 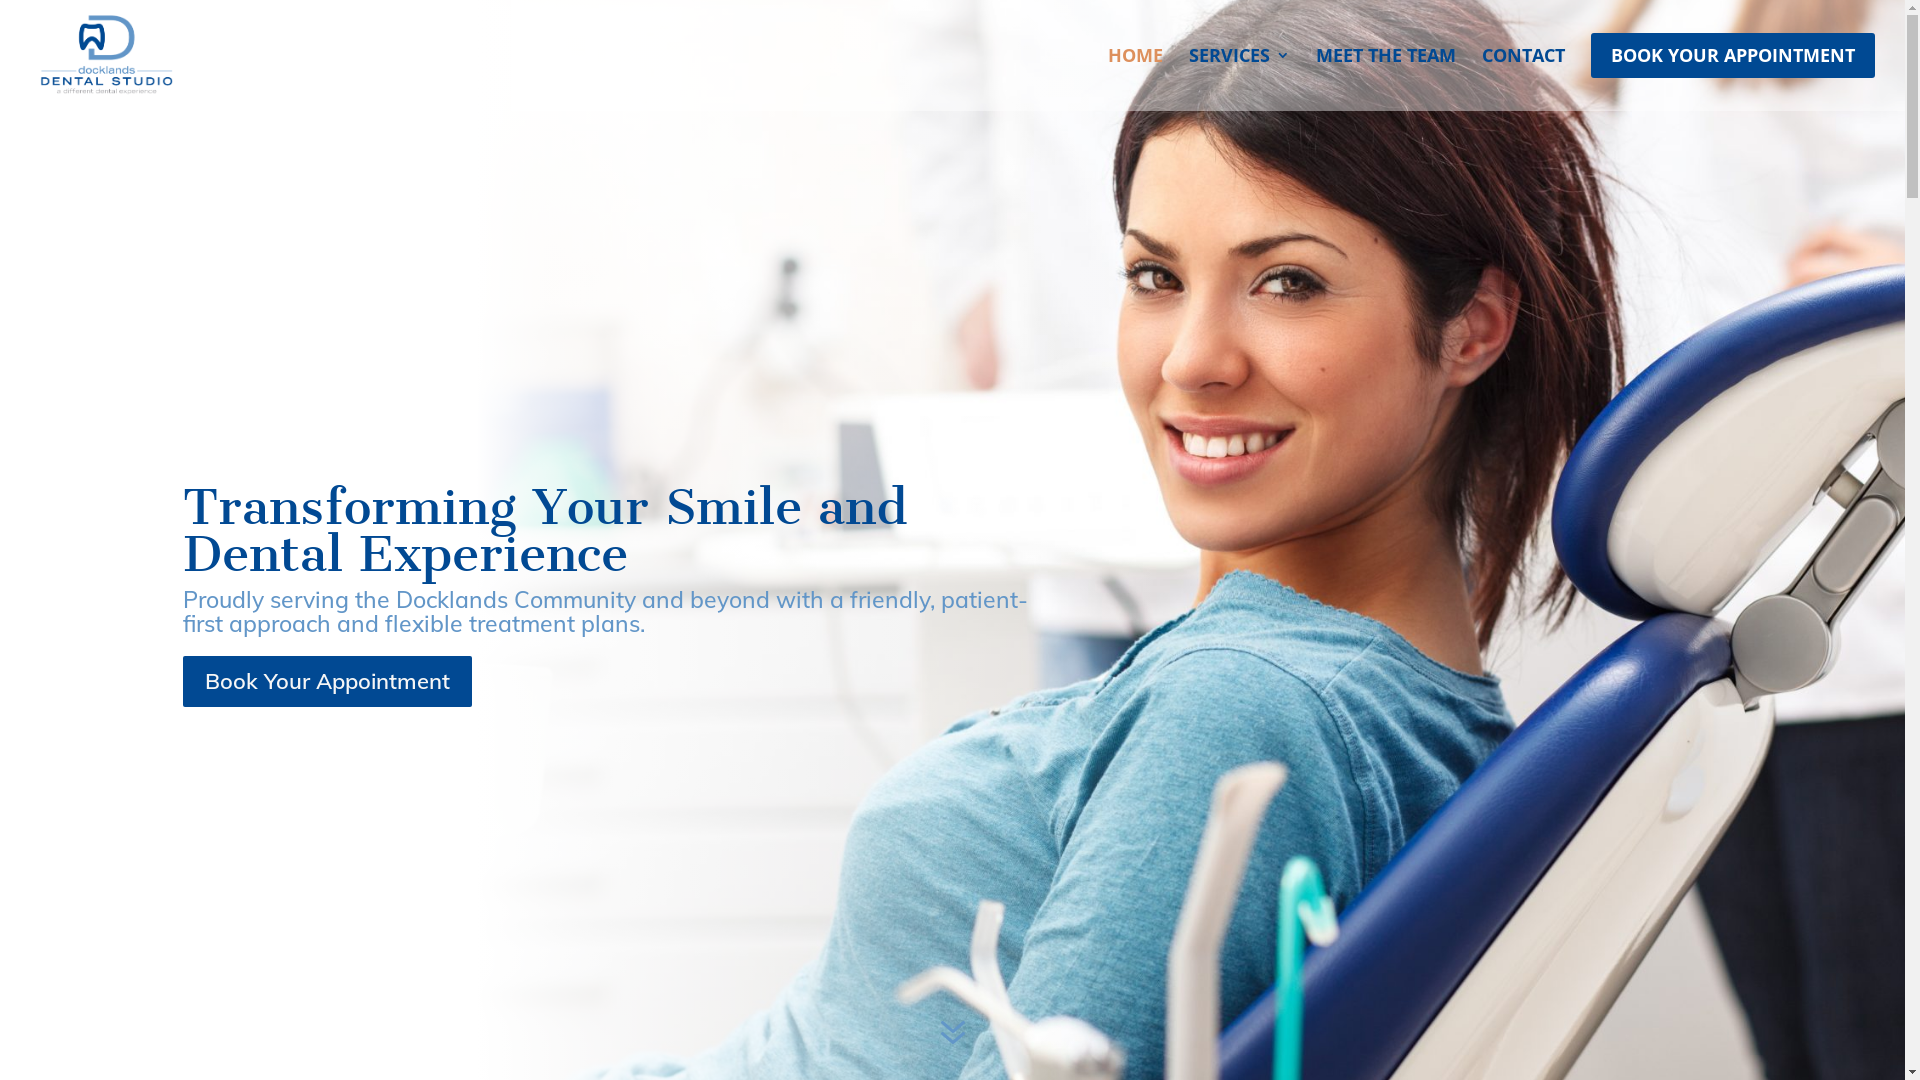 I want to click on BOOK YOUR APPOINTMENT, so click(x=1733, y=72).